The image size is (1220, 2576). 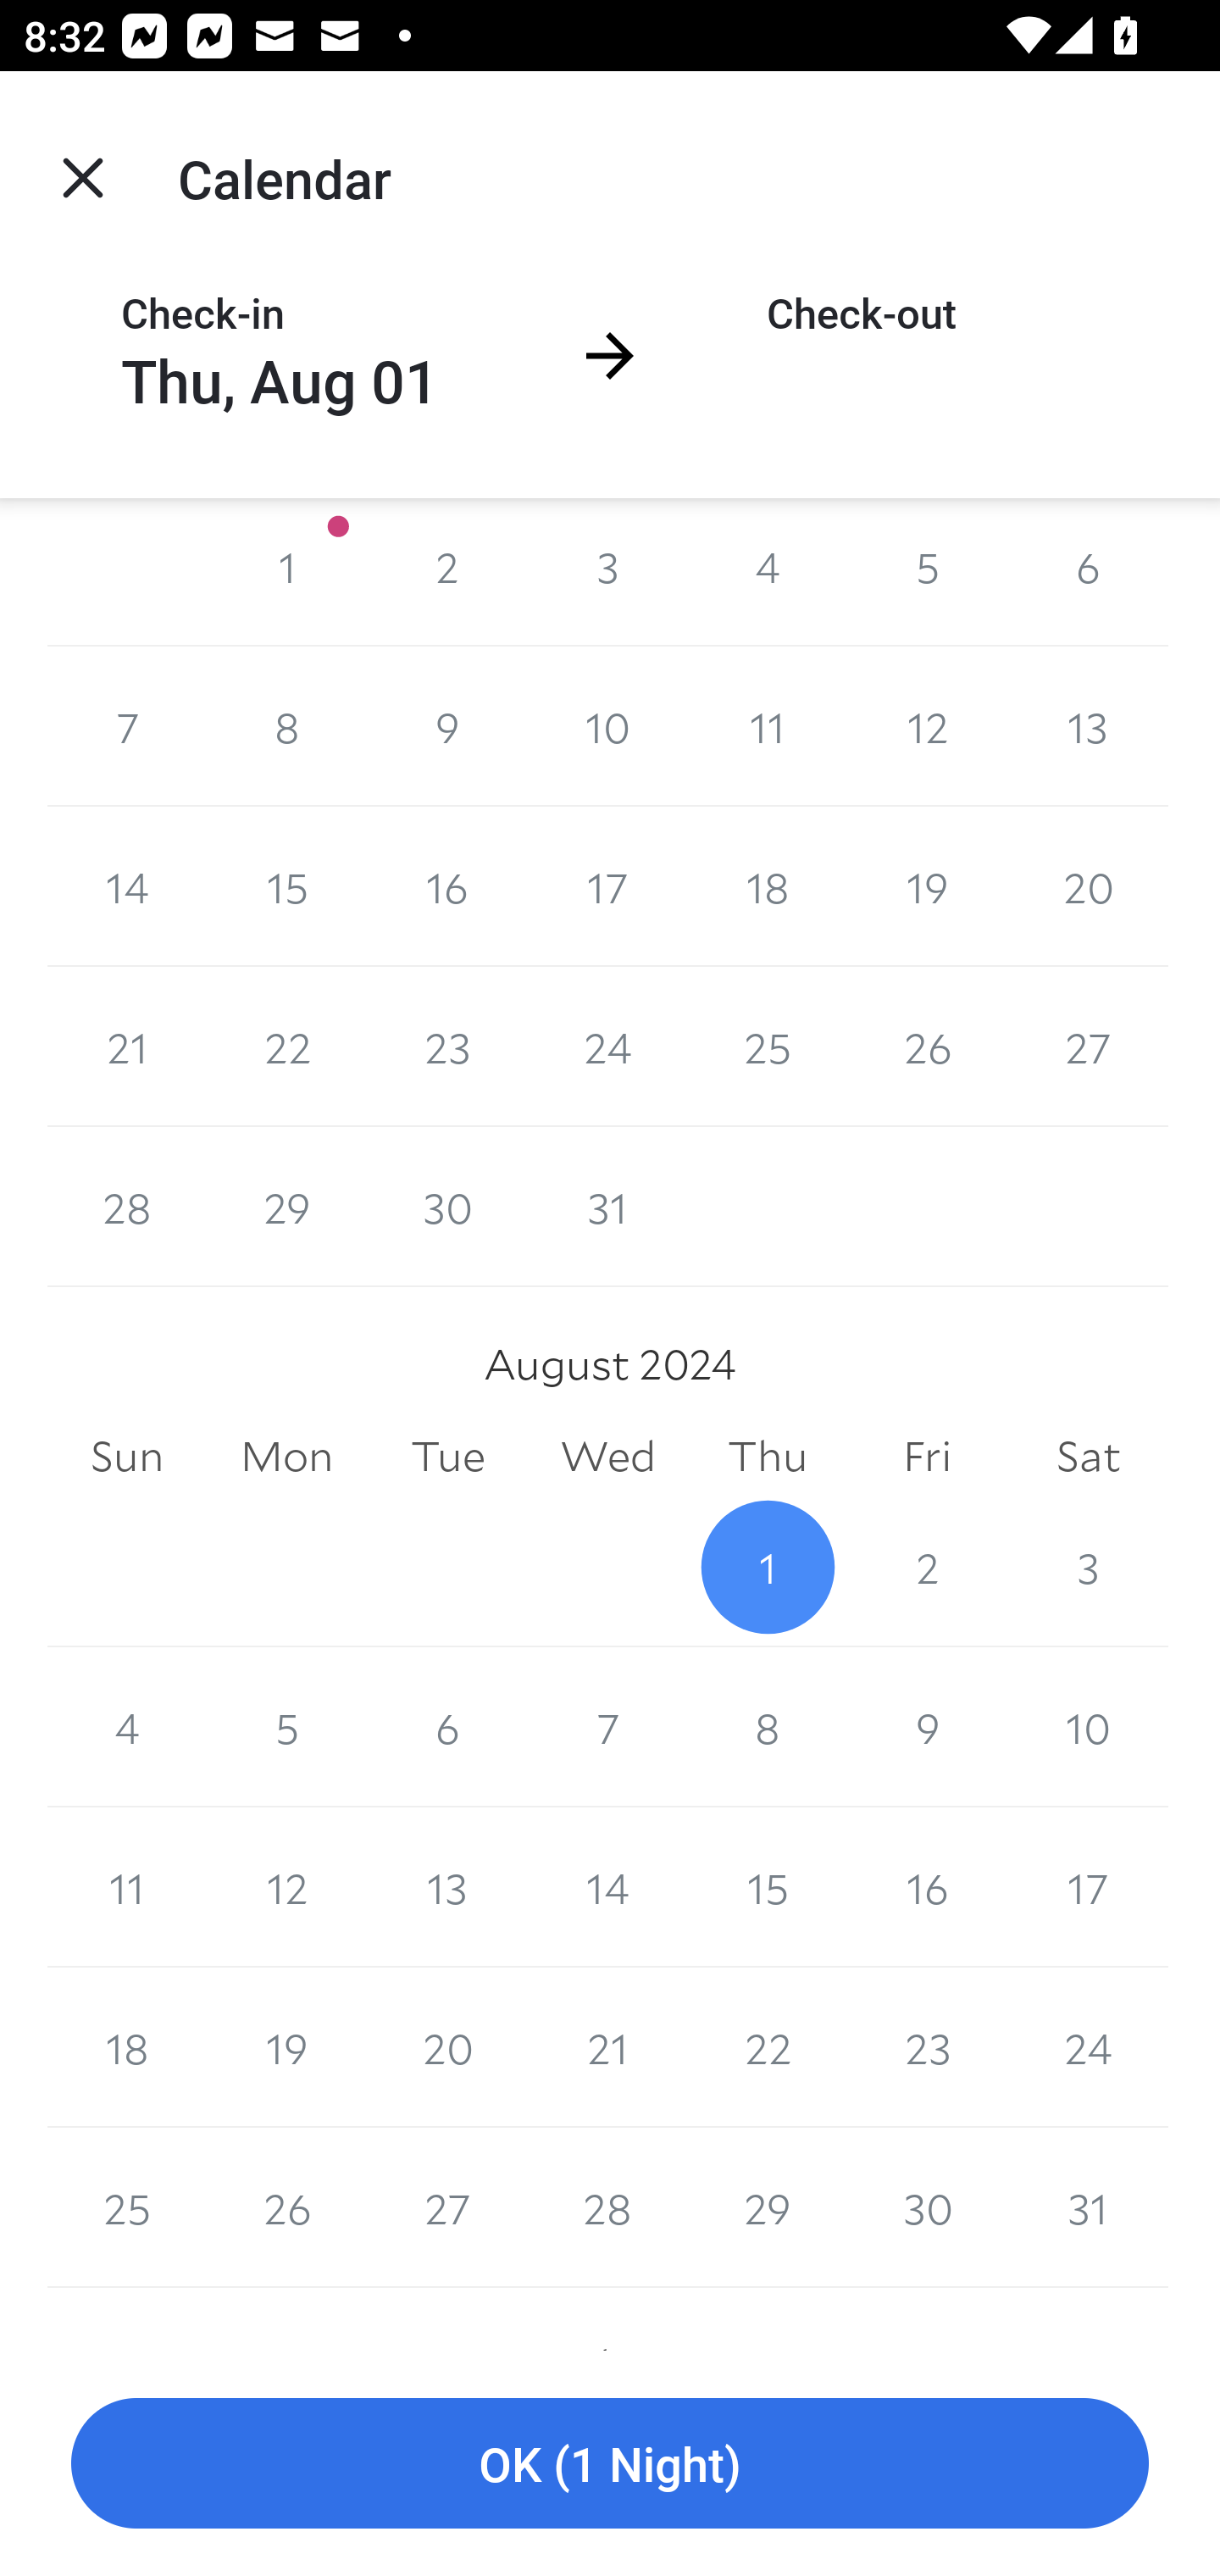 I want to click on 20 20 August 2024, so click(x=447, y=2047).